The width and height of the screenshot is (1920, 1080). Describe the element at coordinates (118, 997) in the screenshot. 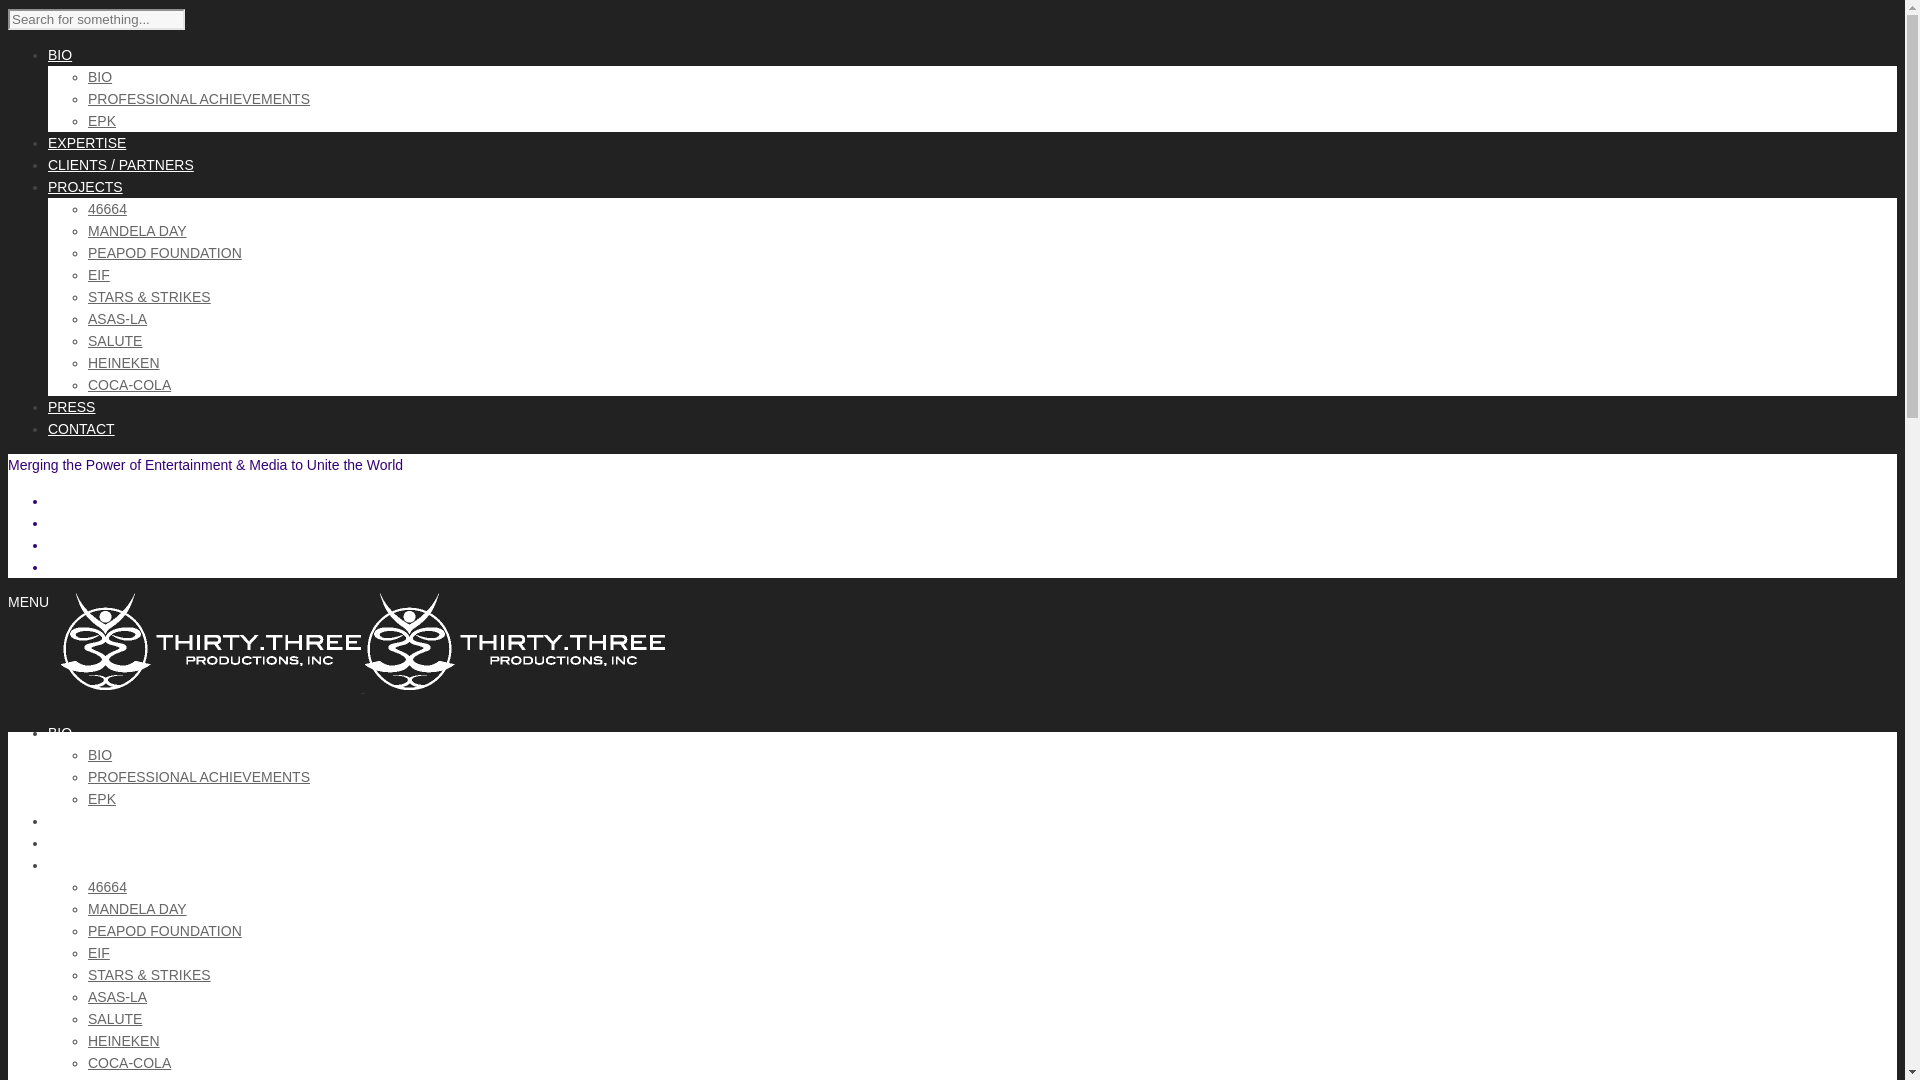

I see `ASAS-LA` at that location.